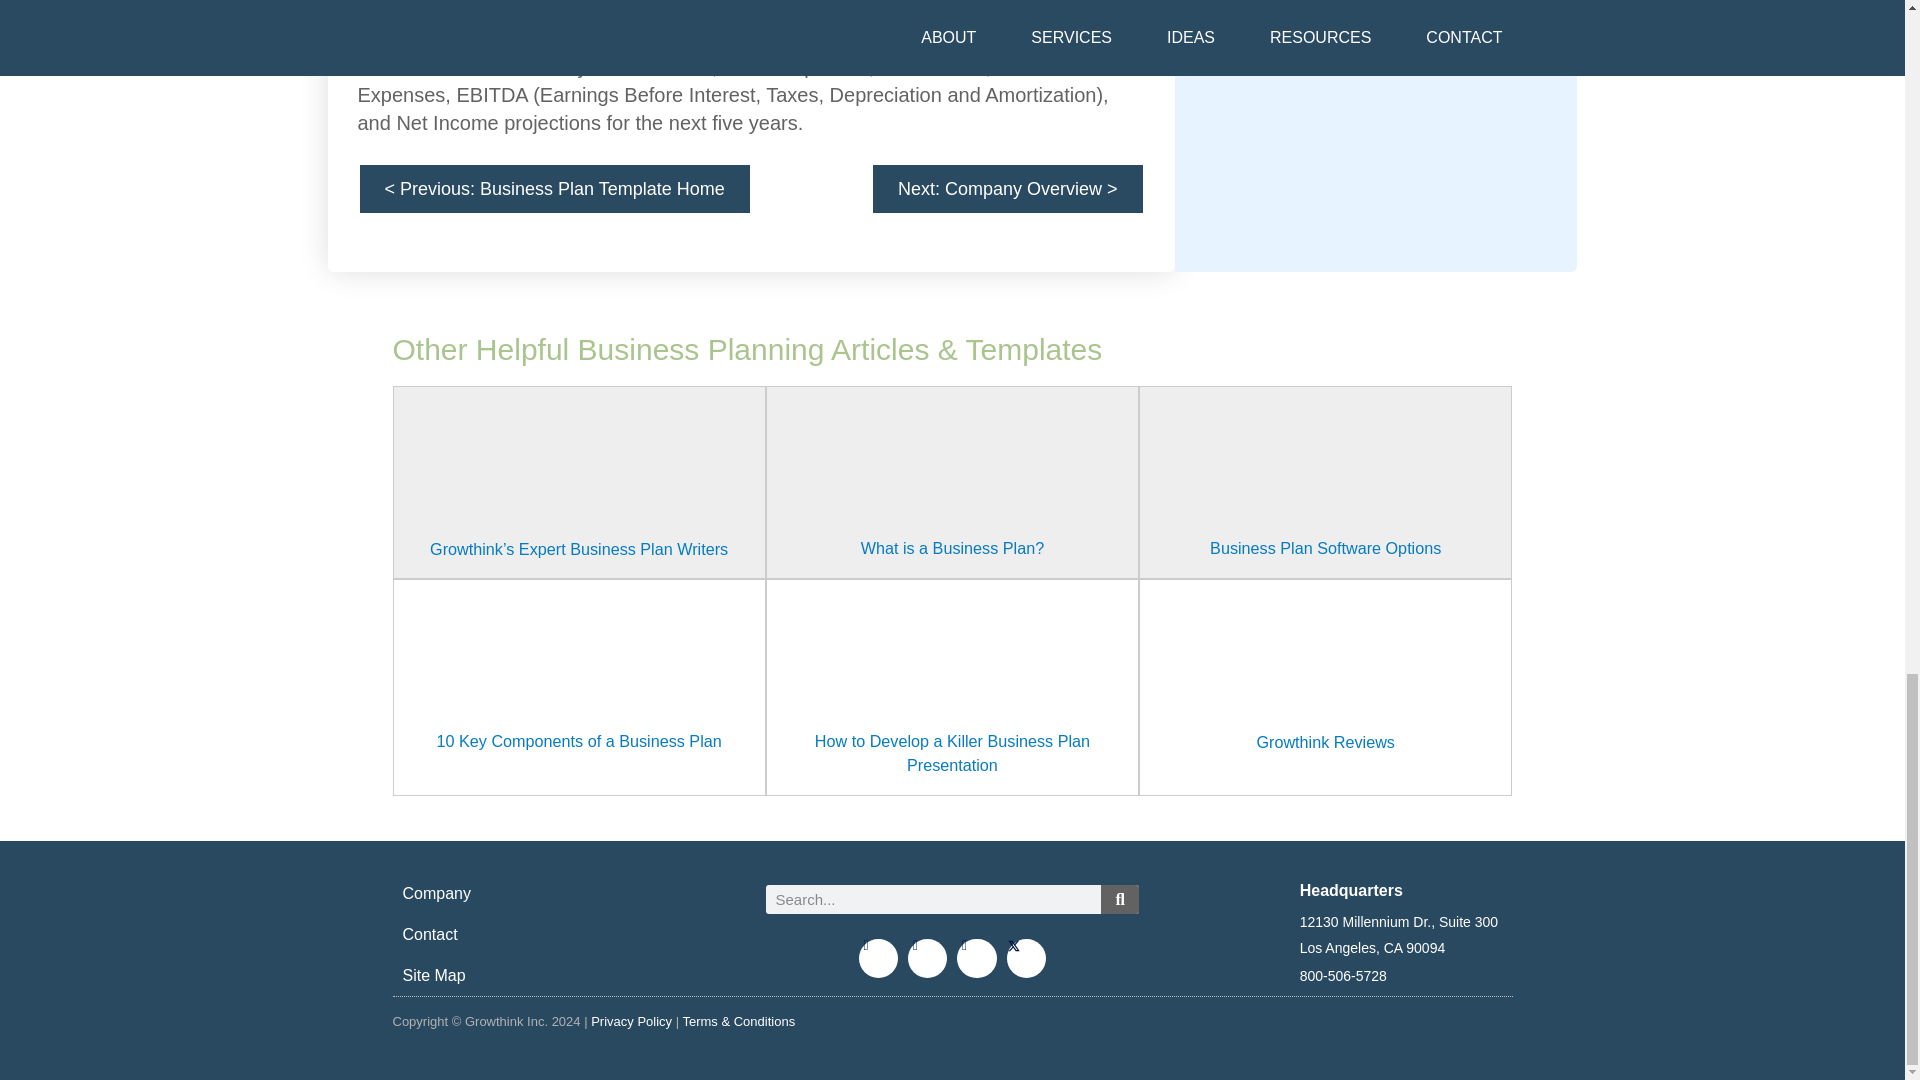 Image resolution: width=1920 pixels, height=1080 pixels. Describe the element at coordinates (578, 674) in the screenshot. I see `10 Crucial Elements of a Business Plan` at that location.